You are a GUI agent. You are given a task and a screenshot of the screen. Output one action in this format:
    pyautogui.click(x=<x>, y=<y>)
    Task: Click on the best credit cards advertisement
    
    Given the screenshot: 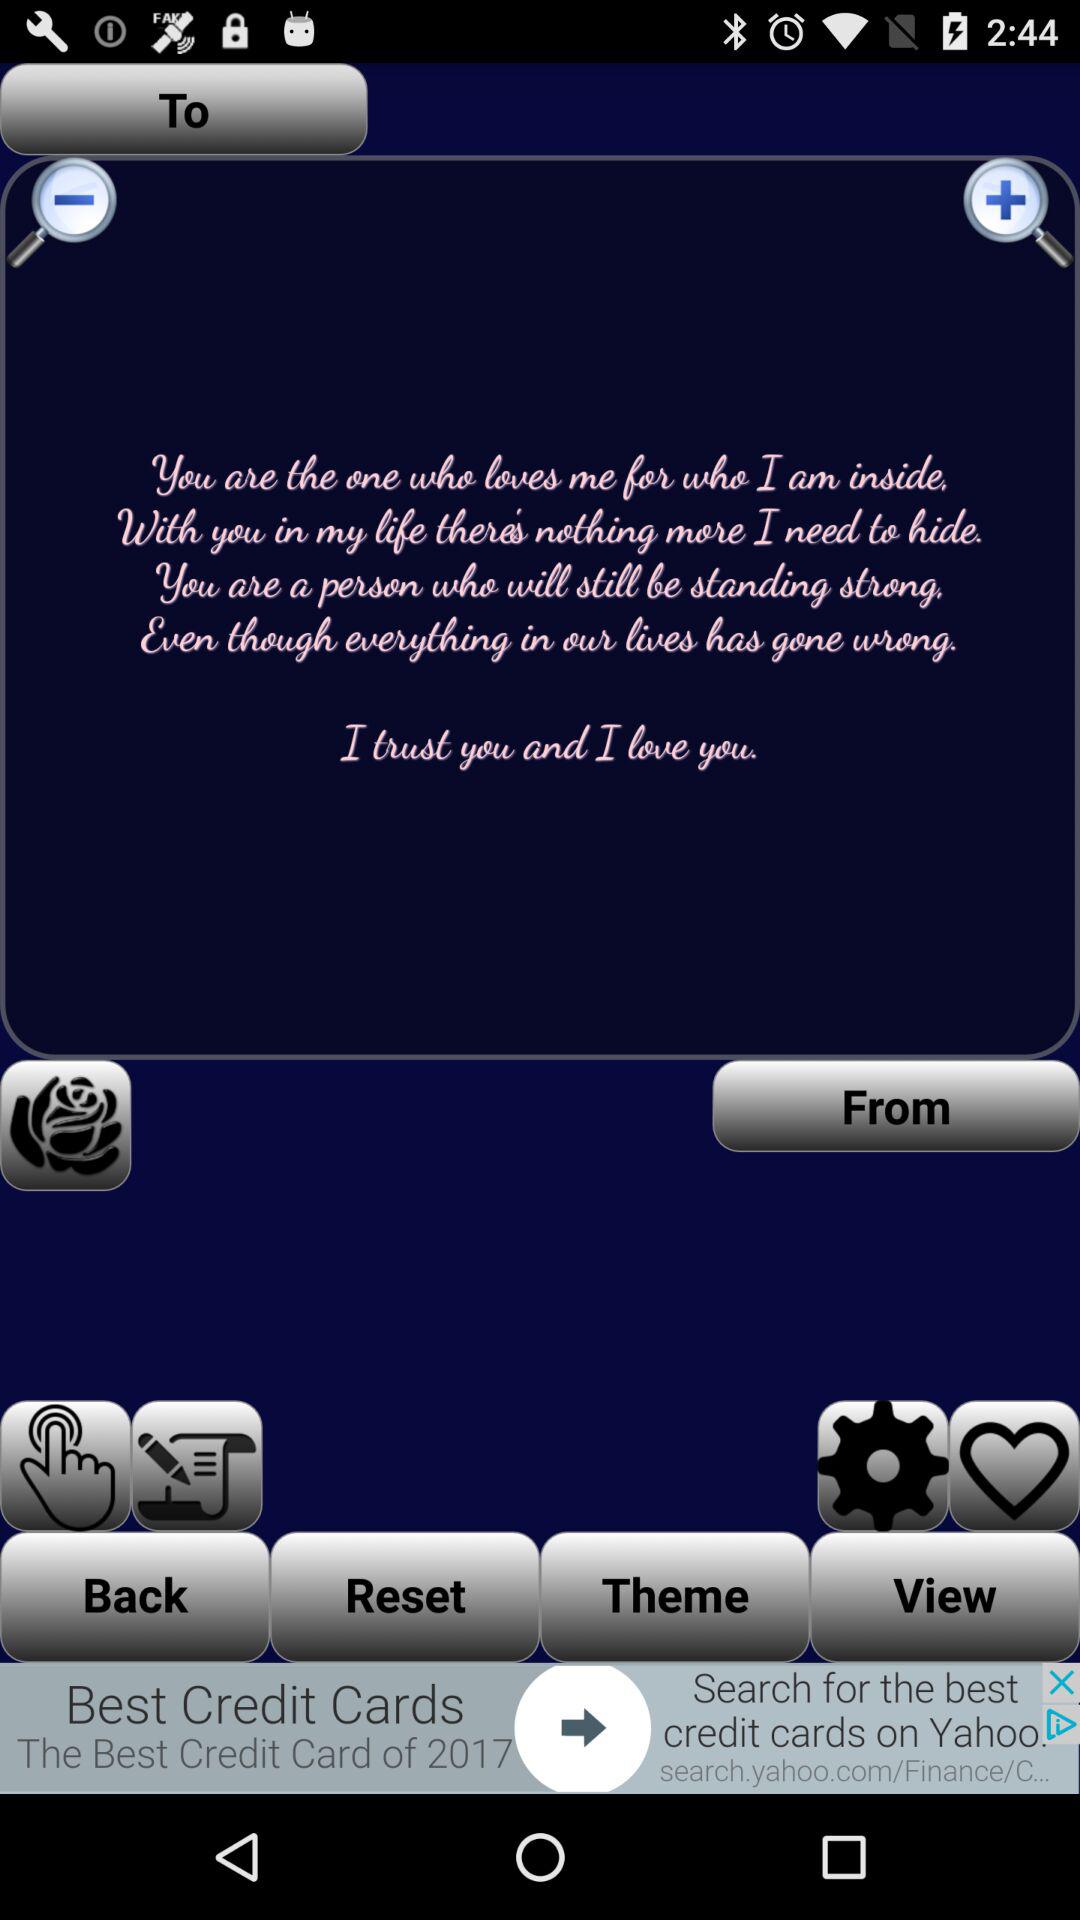 What is the action you would take?
    pyautogui.click(x=540, y=1728)
    